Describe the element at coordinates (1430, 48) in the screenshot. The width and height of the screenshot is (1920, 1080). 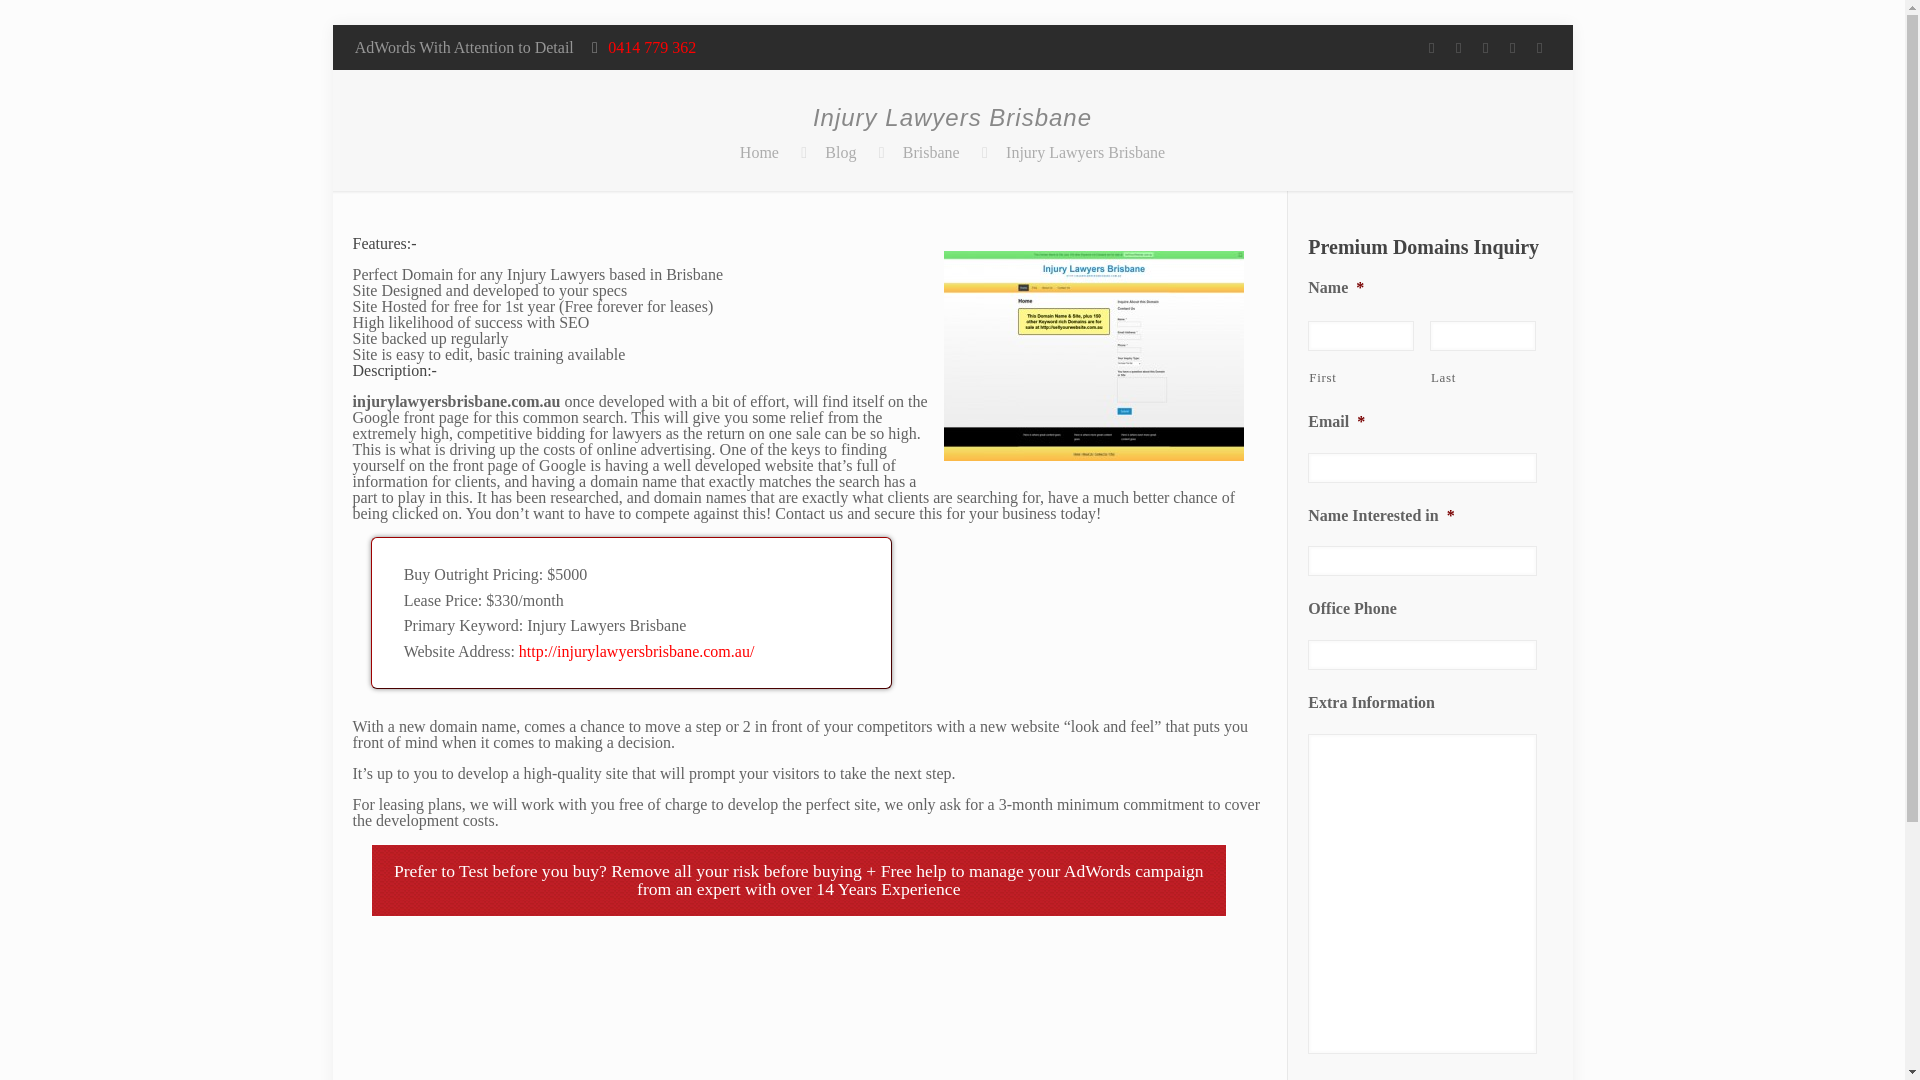
I see `Skype` at that location.